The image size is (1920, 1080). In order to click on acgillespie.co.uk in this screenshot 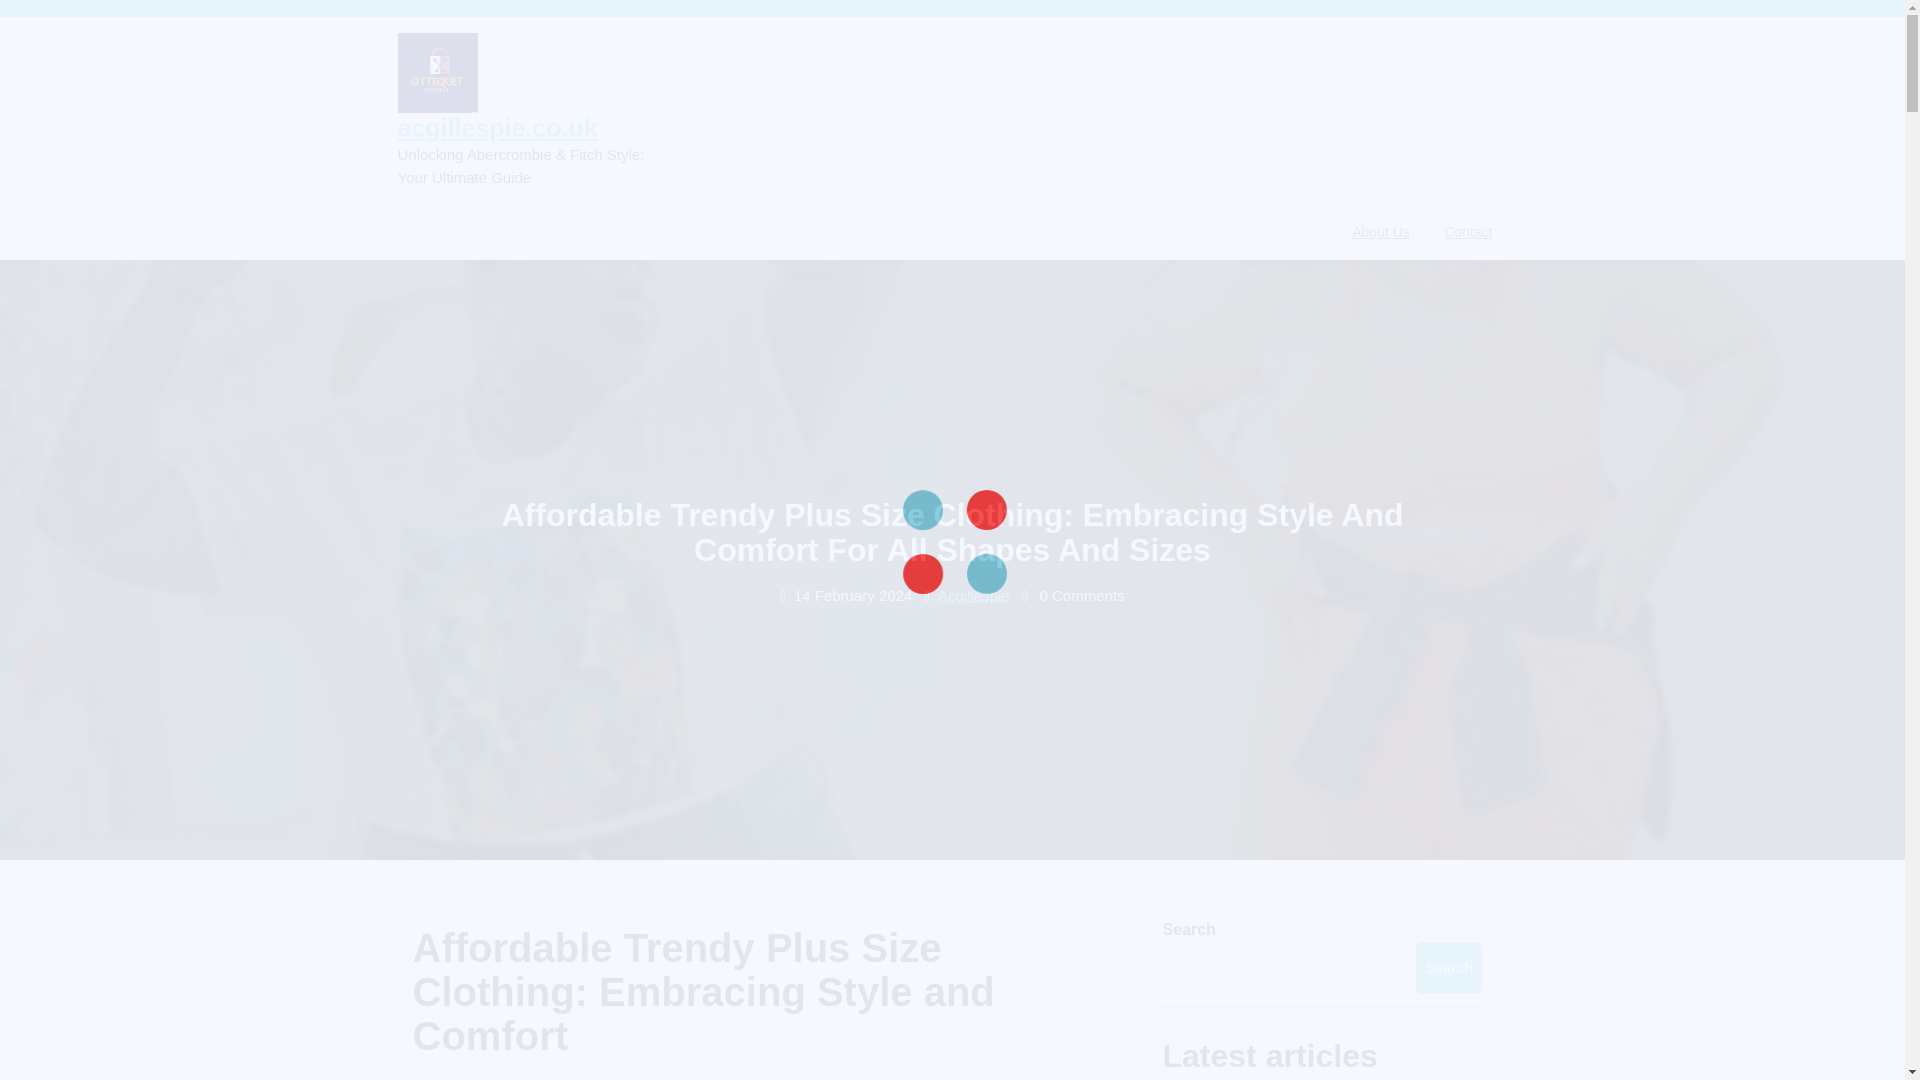, I will do `click(497, 128)`.